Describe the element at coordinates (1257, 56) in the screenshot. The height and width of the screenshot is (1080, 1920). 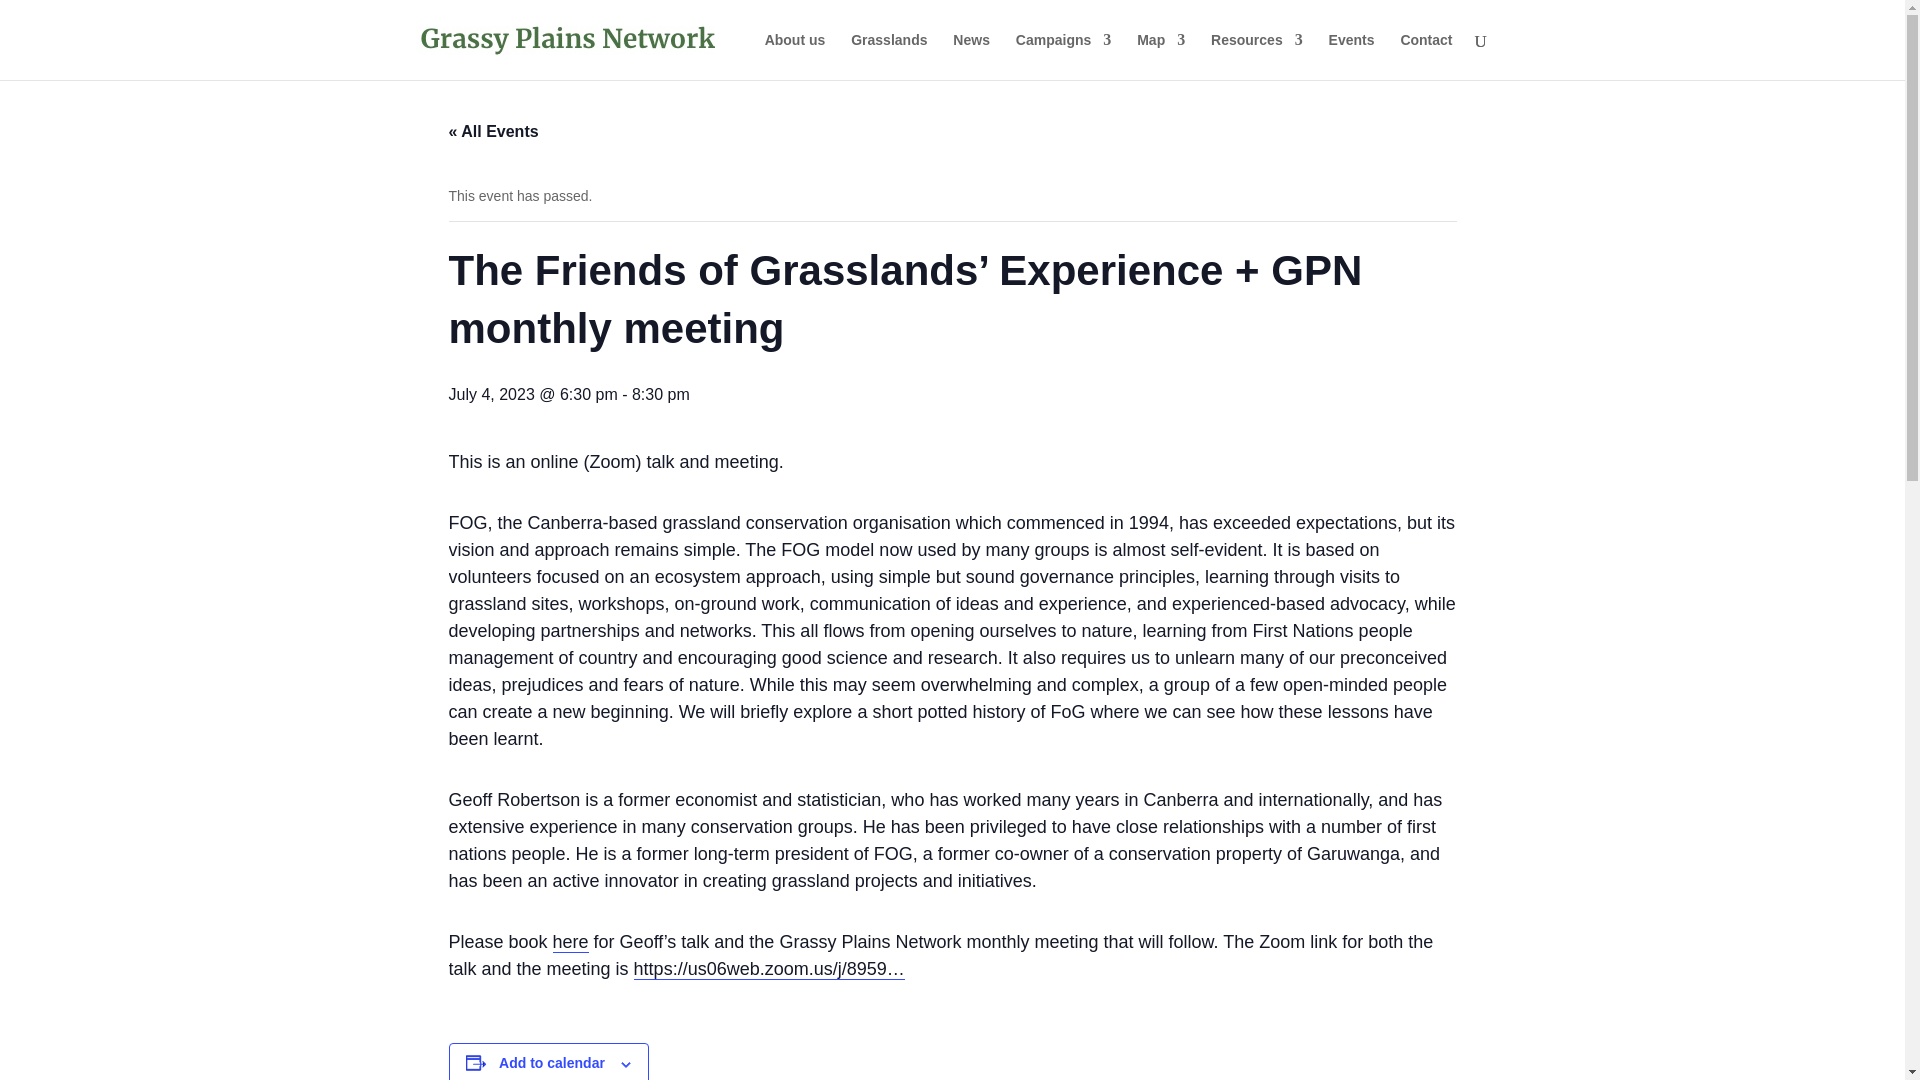
I see `Resources` at that location.